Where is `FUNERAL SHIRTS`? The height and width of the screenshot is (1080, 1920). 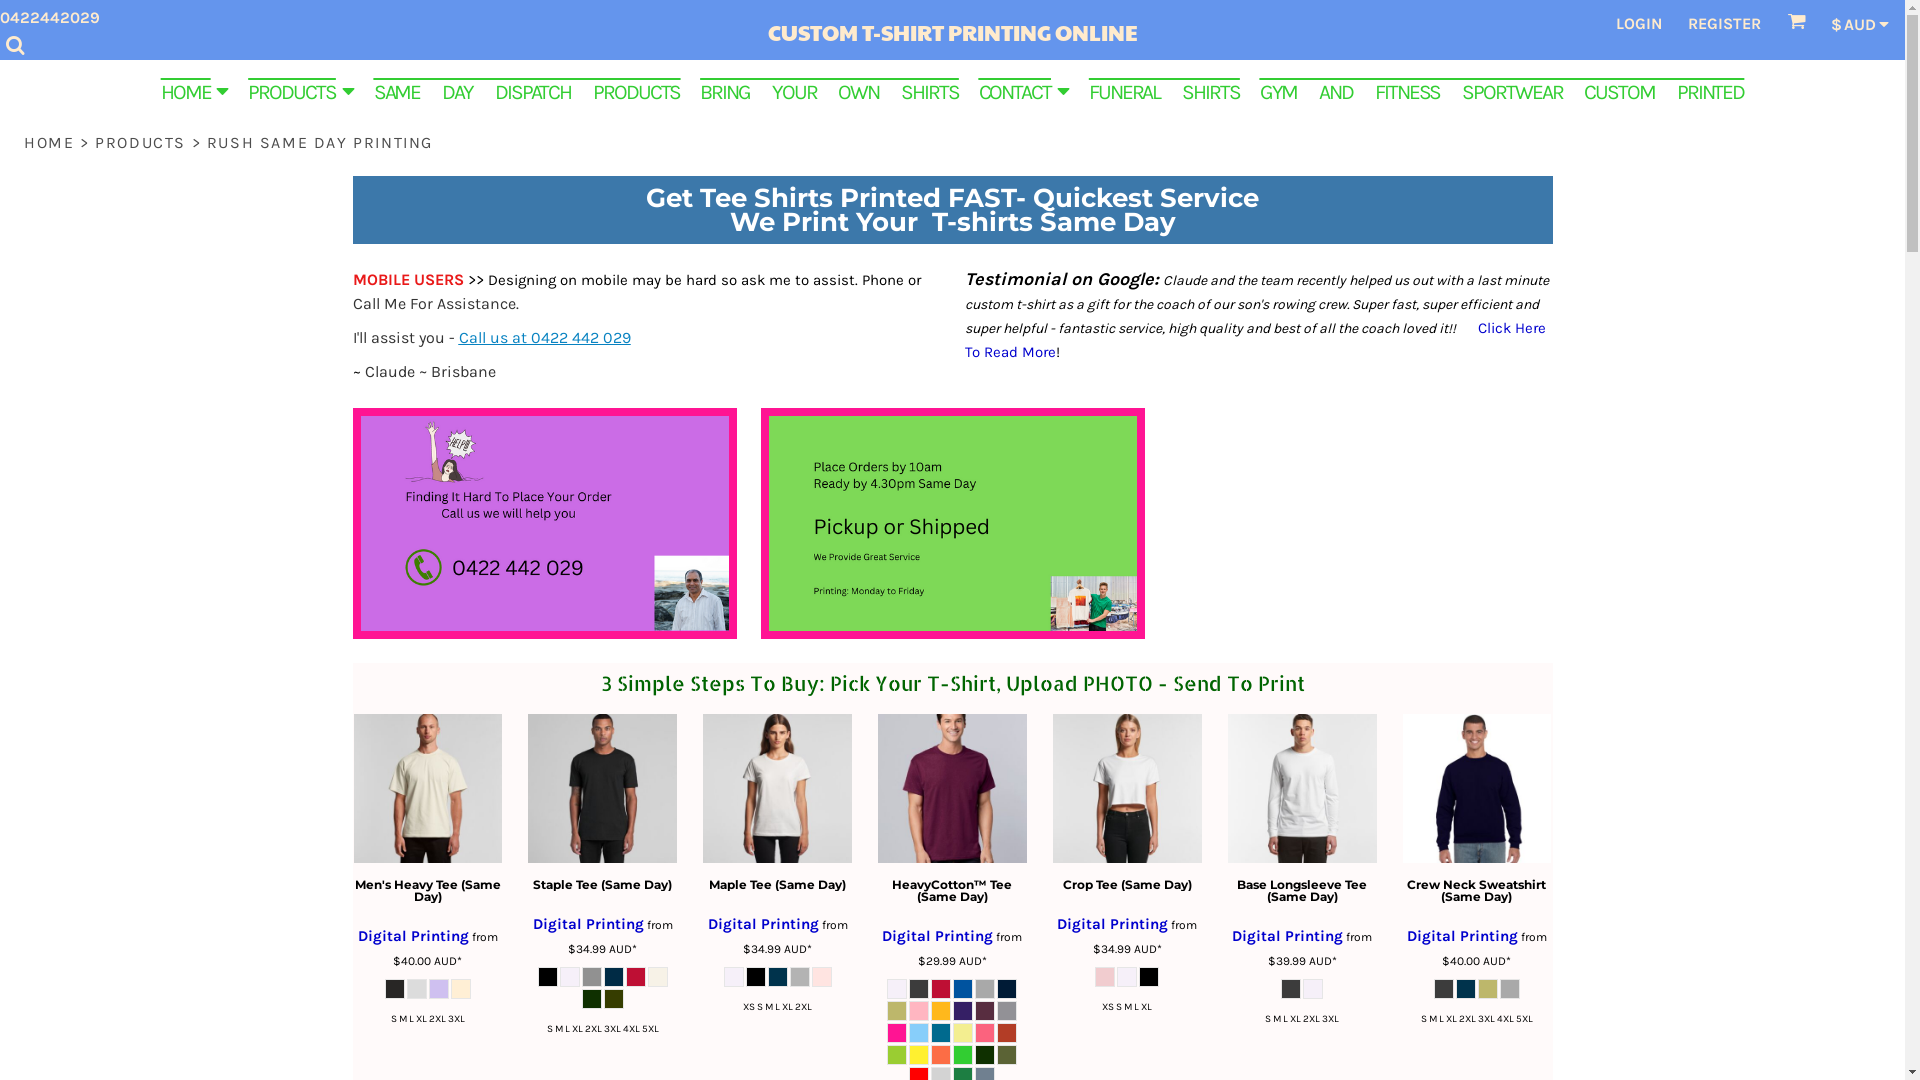
FUNERAL SHIRTS is located at coordinates (1164, 90).